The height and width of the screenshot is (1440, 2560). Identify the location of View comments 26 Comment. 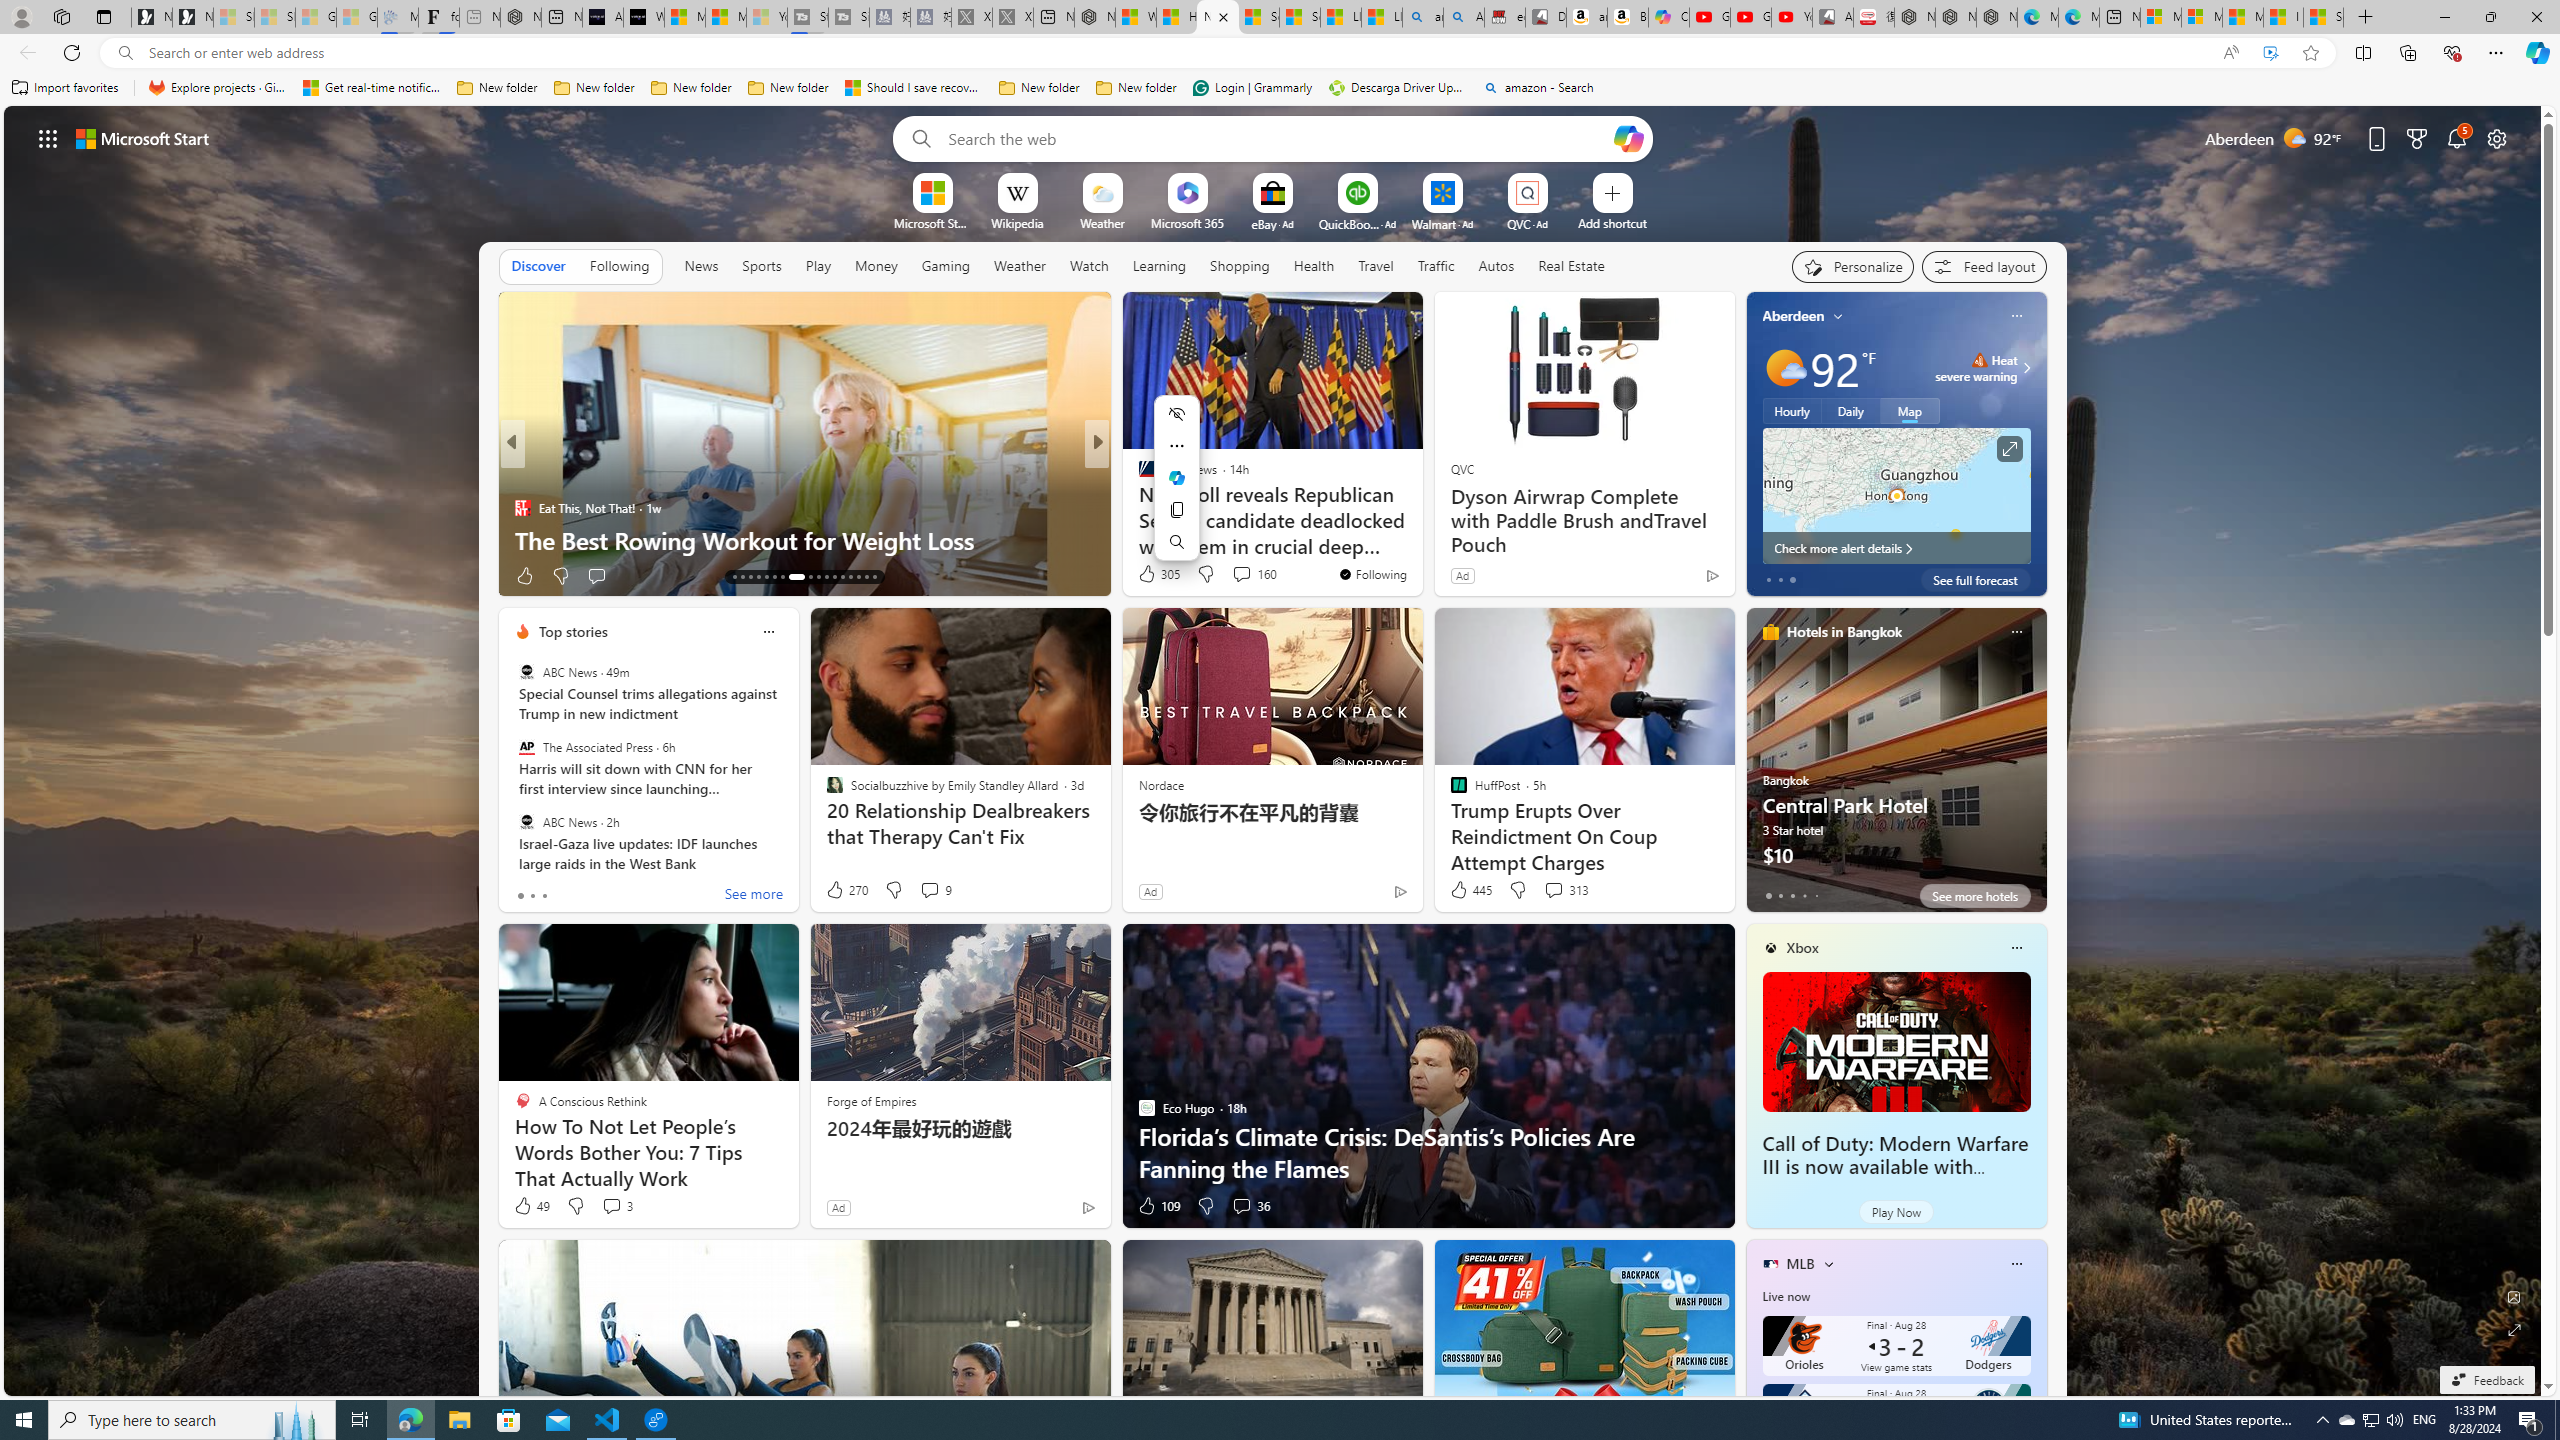
(622, 576).